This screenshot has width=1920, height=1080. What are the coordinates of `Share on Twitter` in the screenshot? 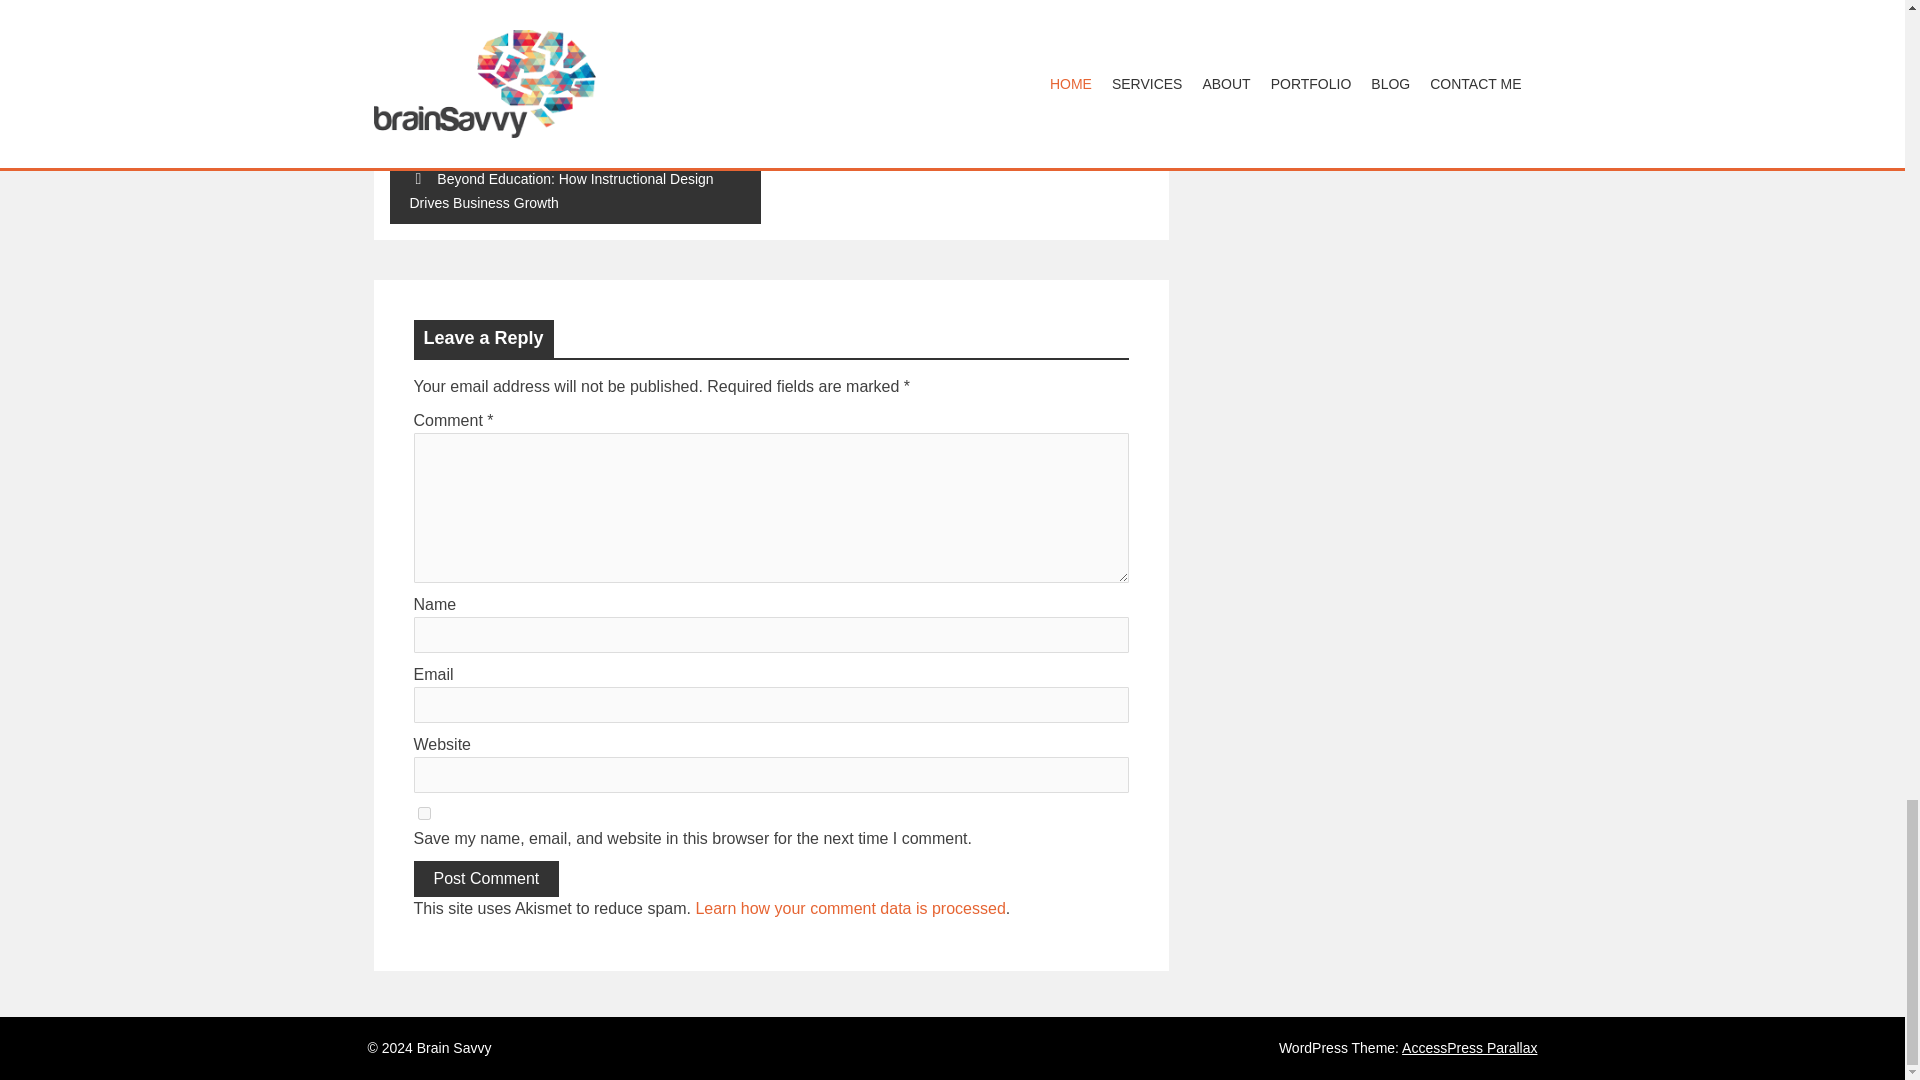 It's located at (470, 2).